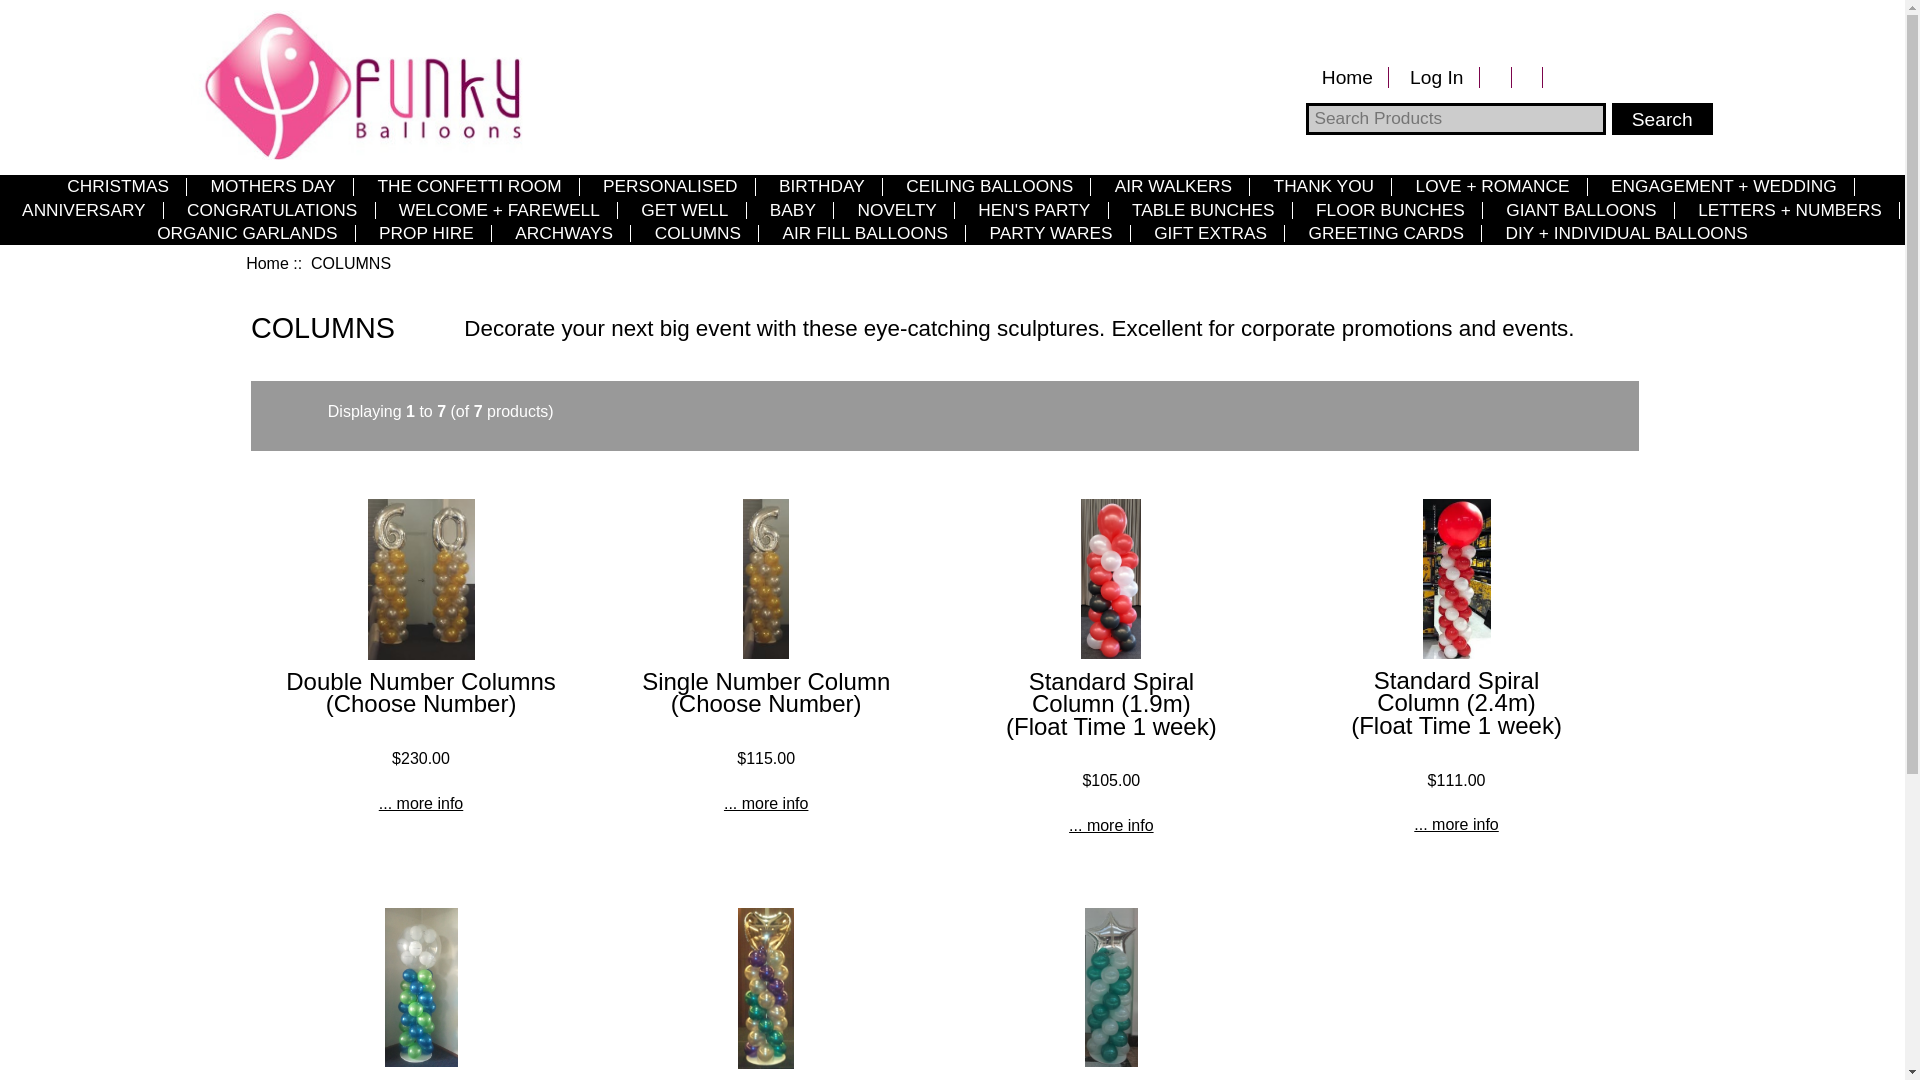 The image size is (1920, 1080). What do you see at coordinates (670, 186) in the screenshot?
I see `PERSONALISED` at bounding box center [670, 186].